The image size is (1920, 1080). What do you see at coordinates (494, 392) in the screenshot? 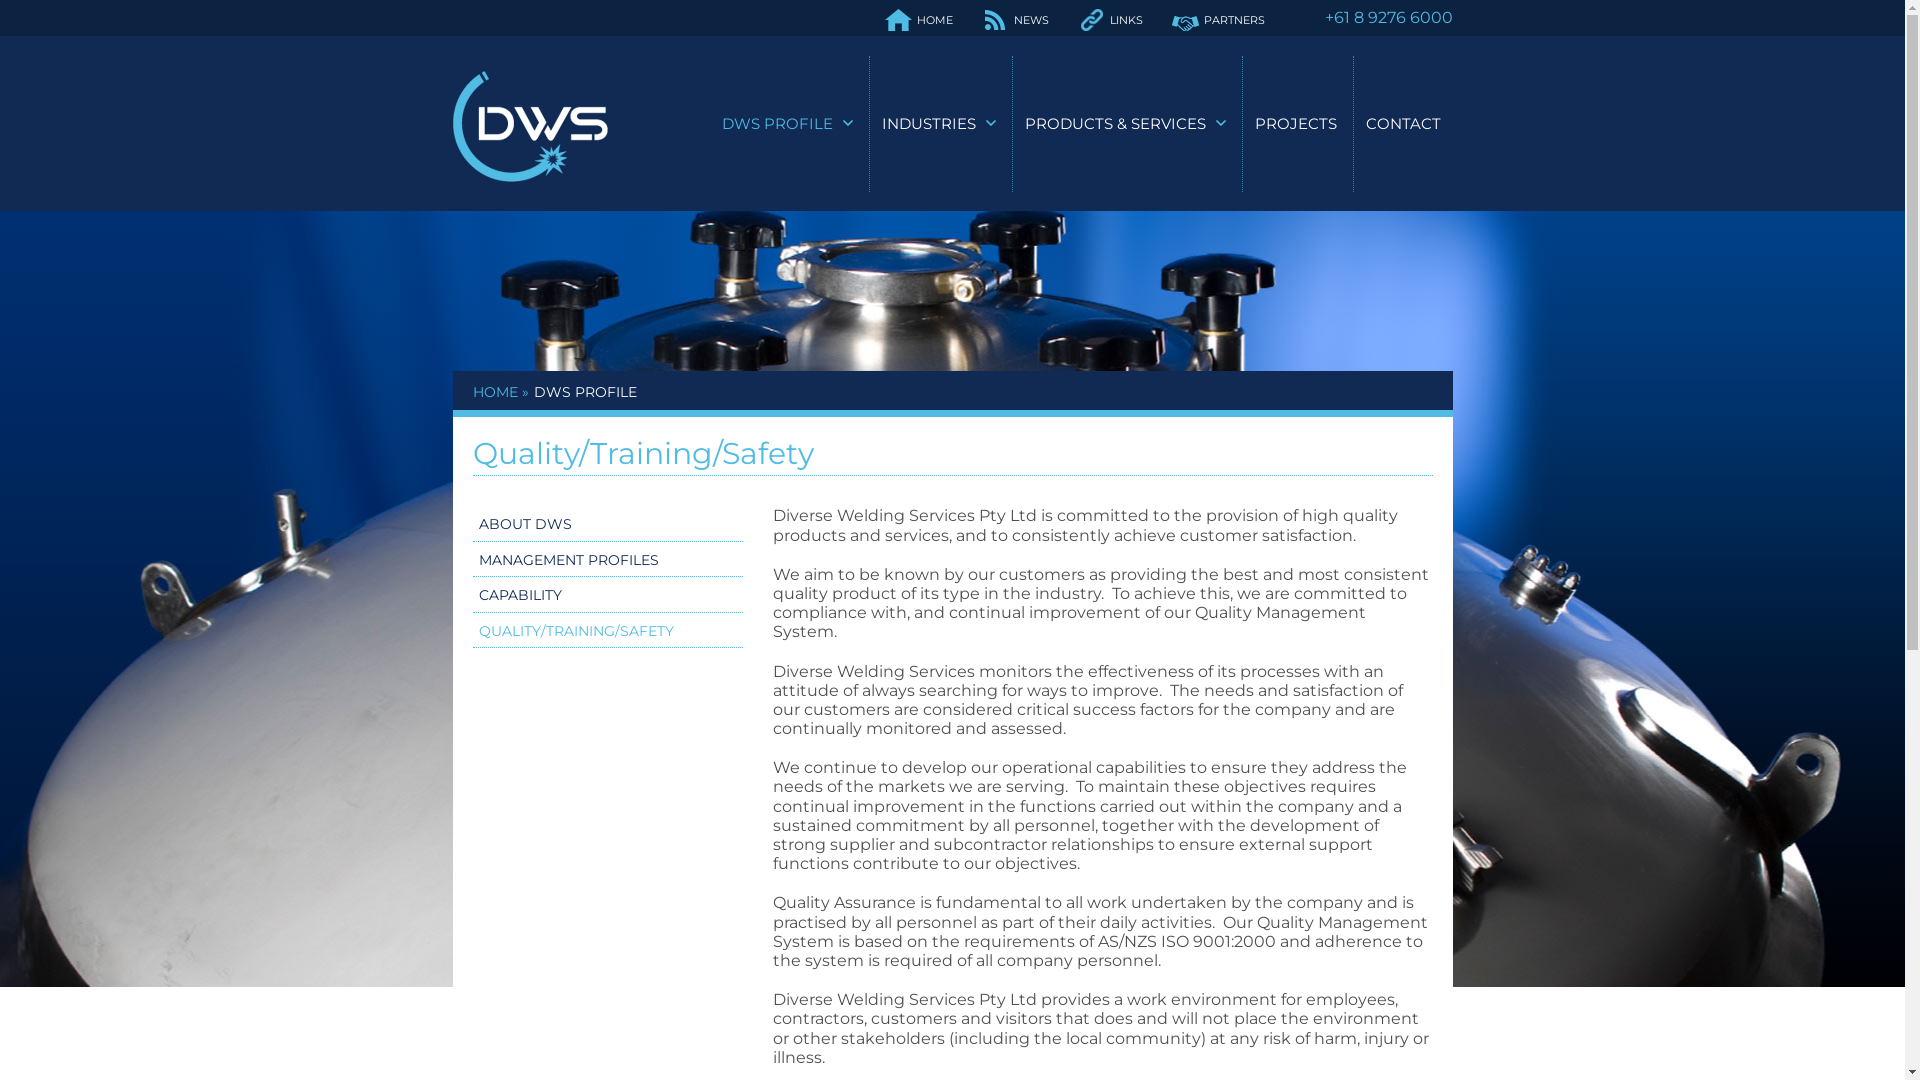
I see `HOME` at bounding box center [494, 392].